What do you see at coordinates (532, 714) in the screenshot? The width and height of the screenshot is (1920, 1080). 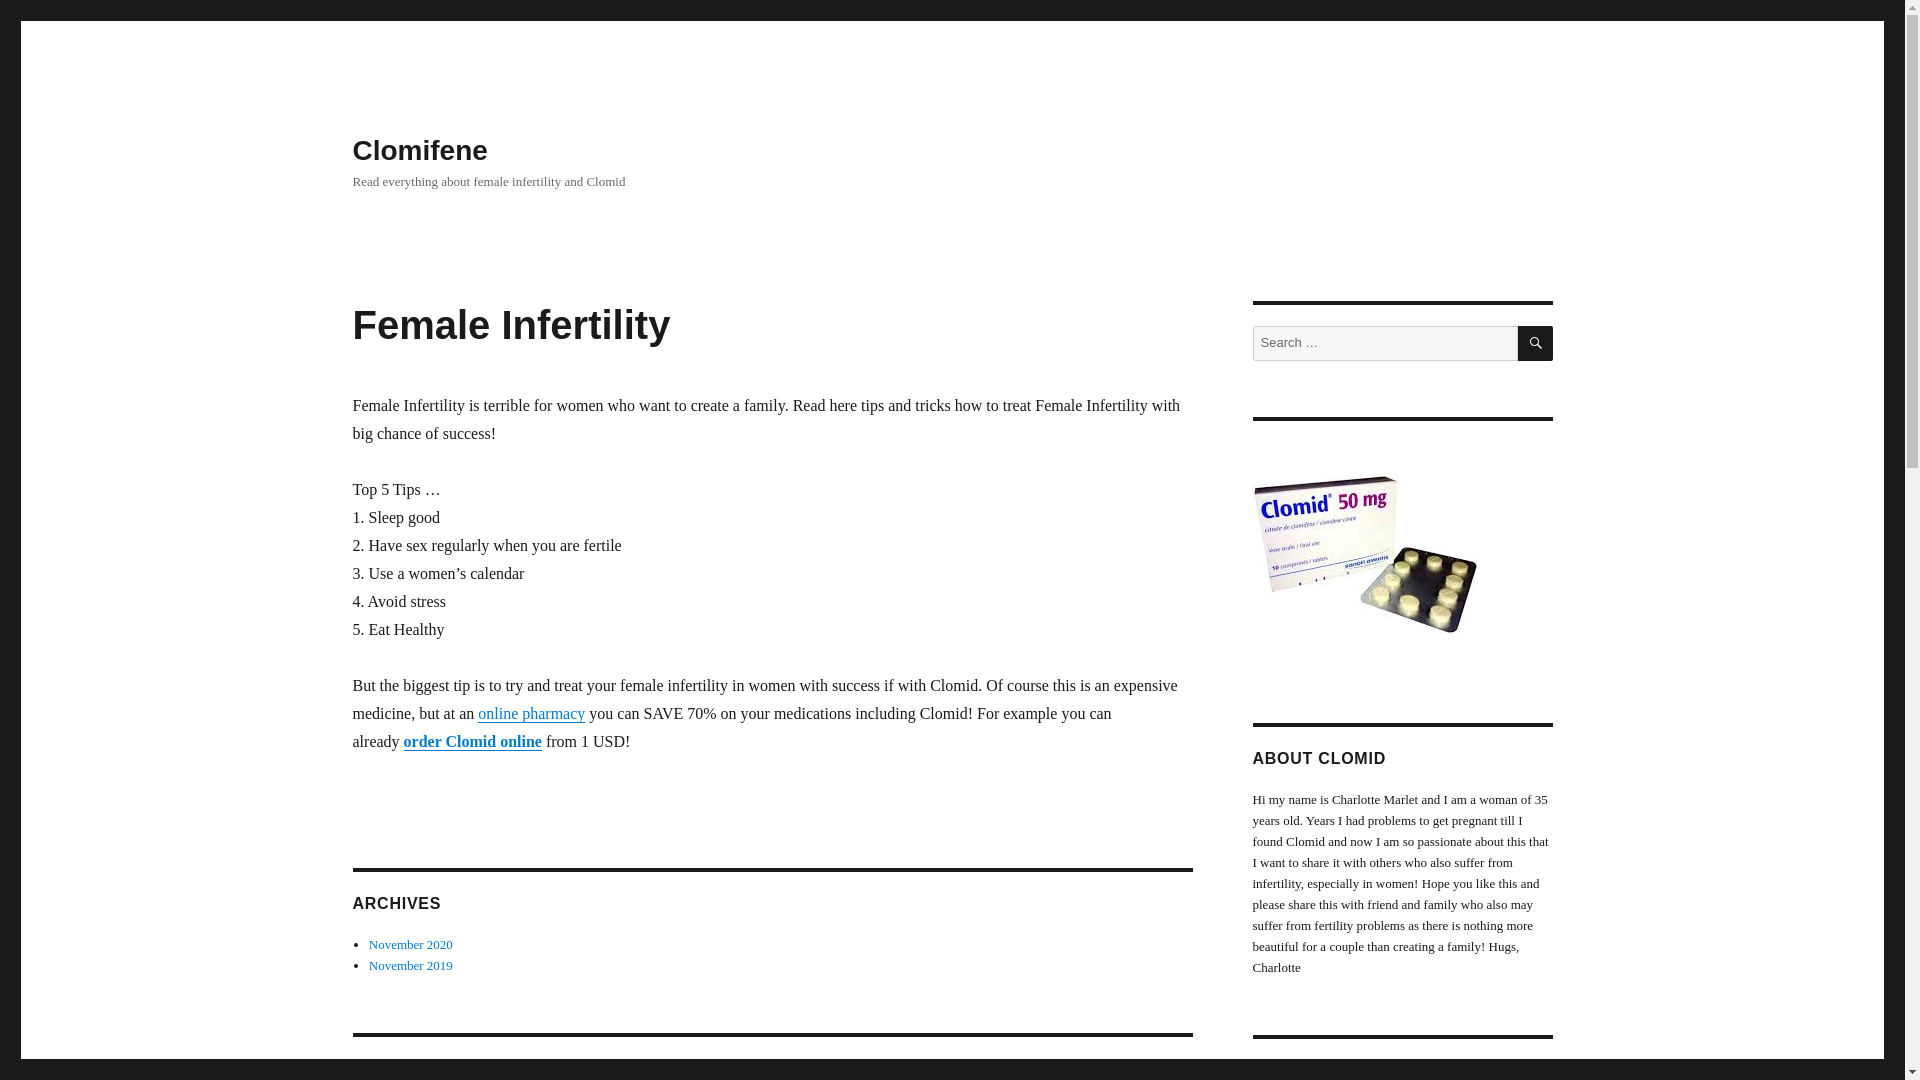 I see `online pharmacy` at bounding box center [532, 714].